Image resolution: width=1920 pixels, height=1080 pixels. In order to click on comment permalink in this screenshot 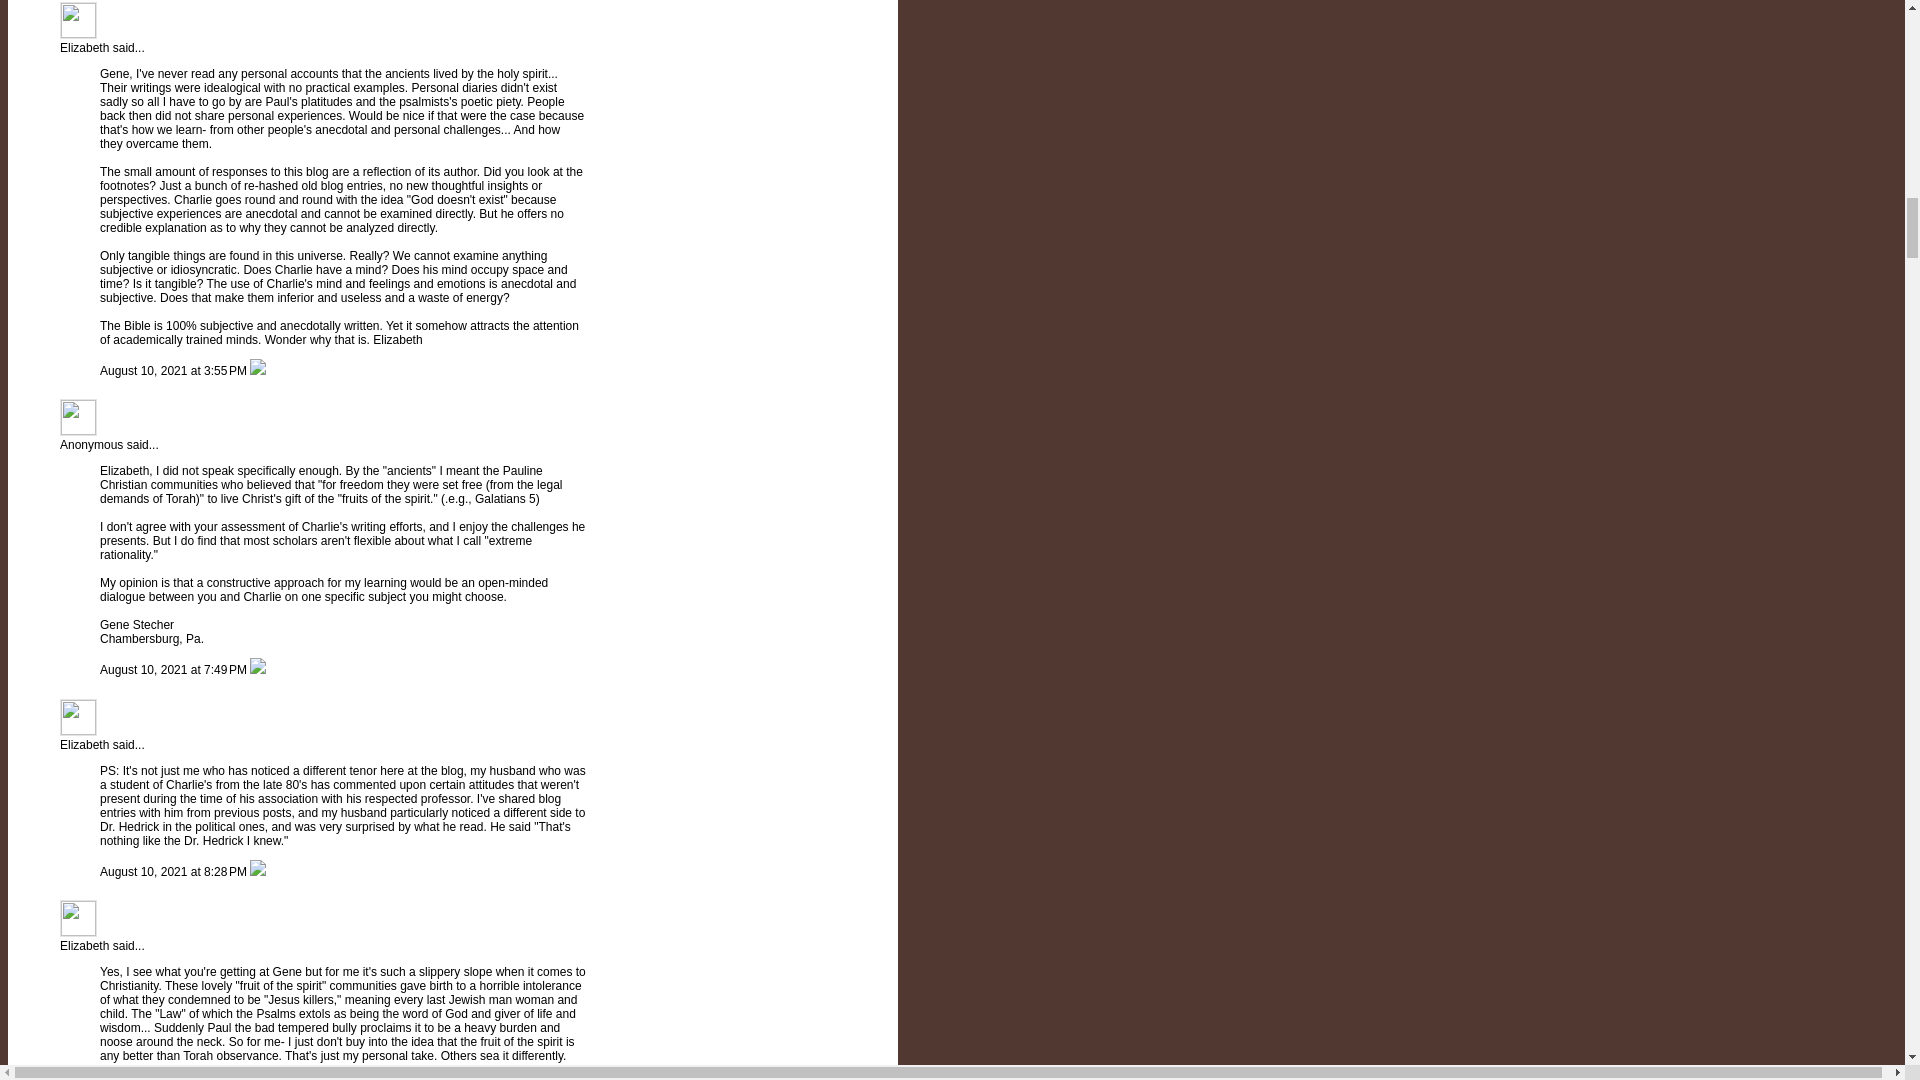, I will do `click(174, 370)`.